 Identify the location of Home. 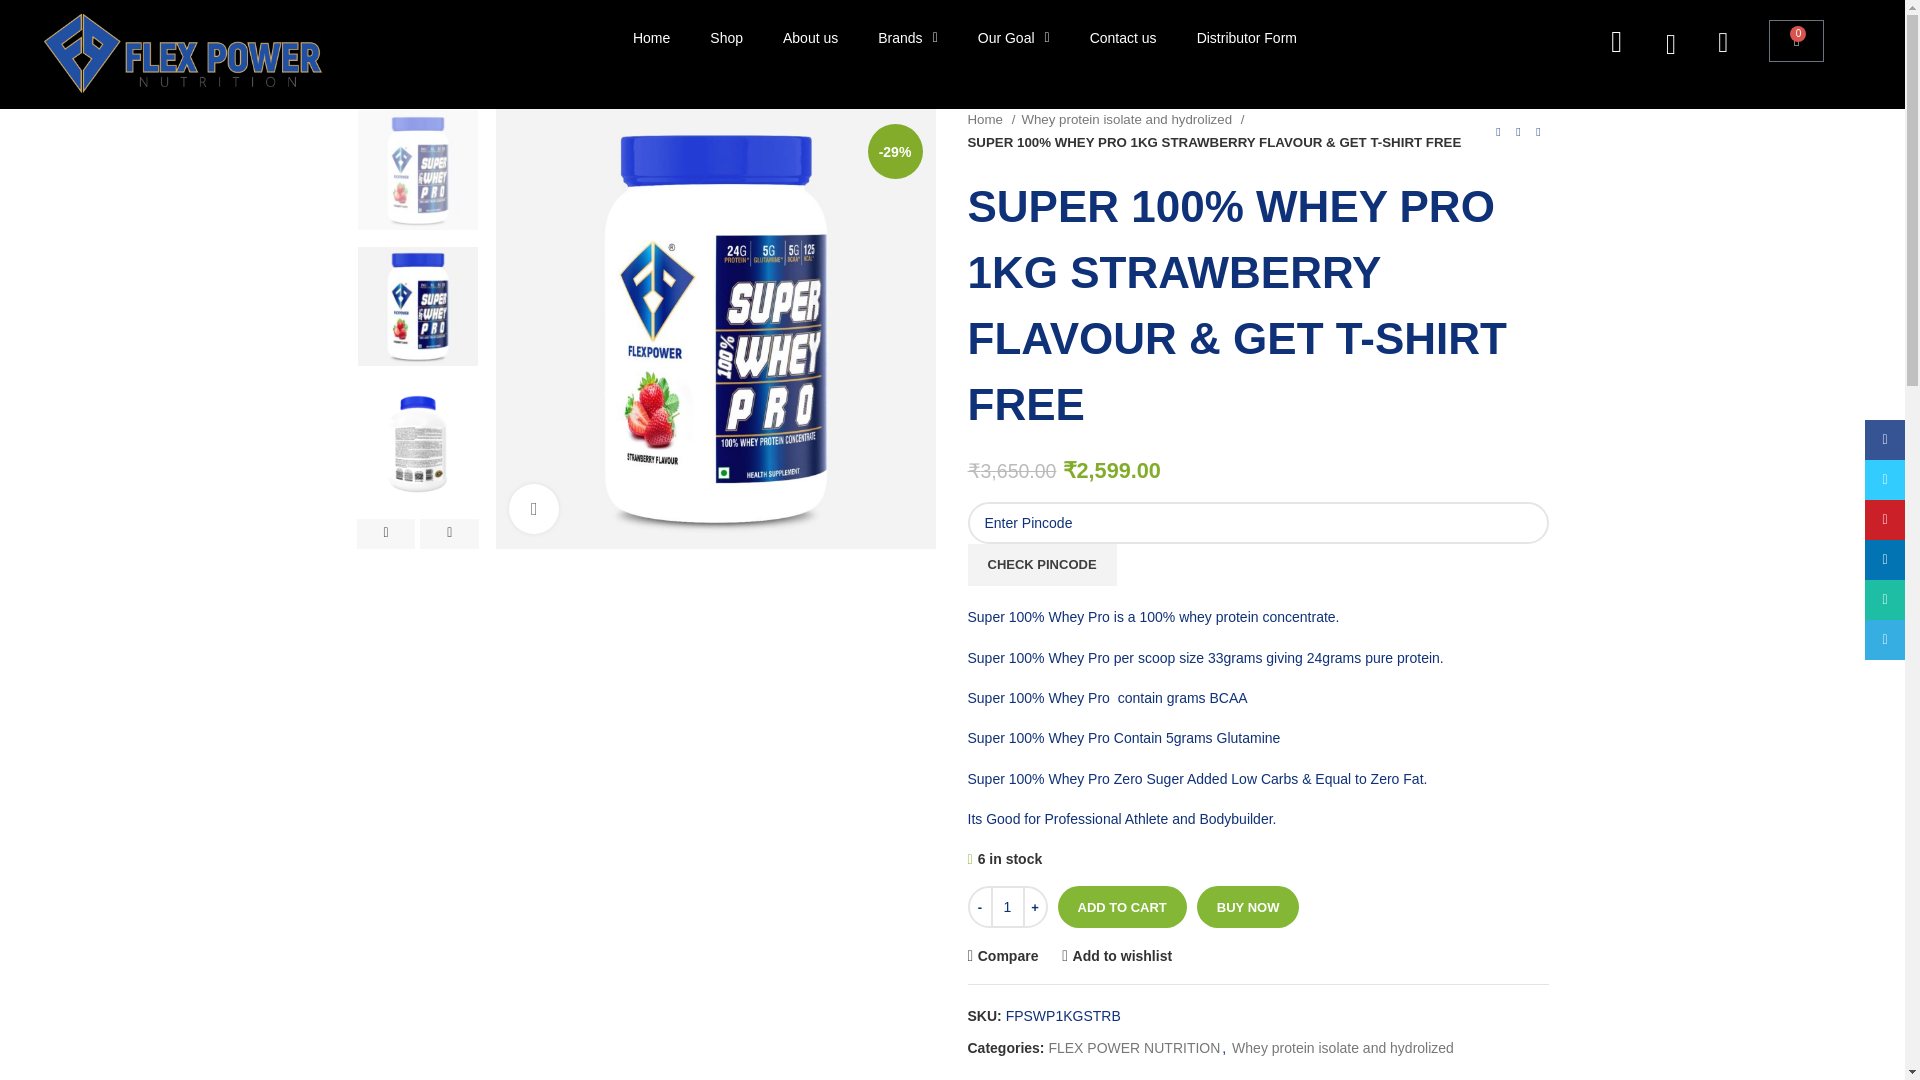
(650, 38).